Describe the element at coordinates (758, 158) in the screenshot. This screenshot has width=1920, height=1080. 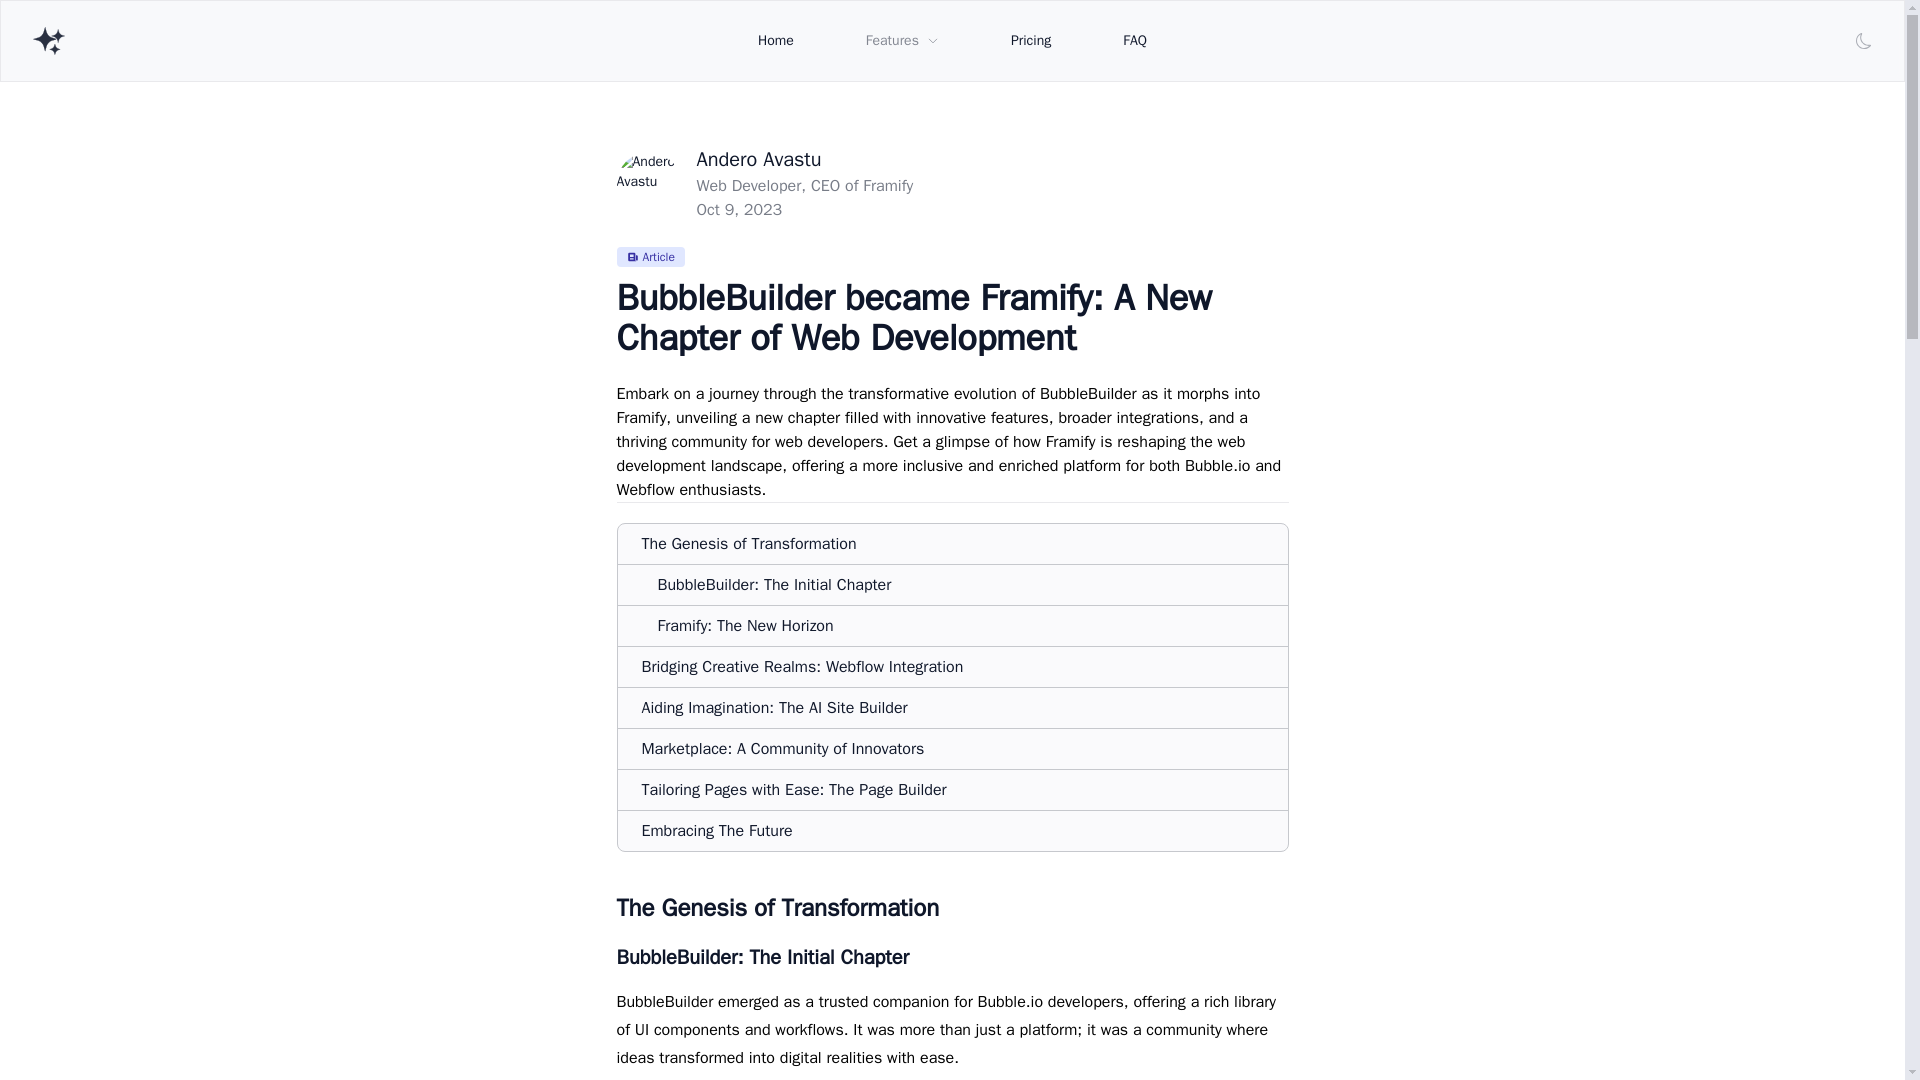
I see `Andero Avastu` at that location.